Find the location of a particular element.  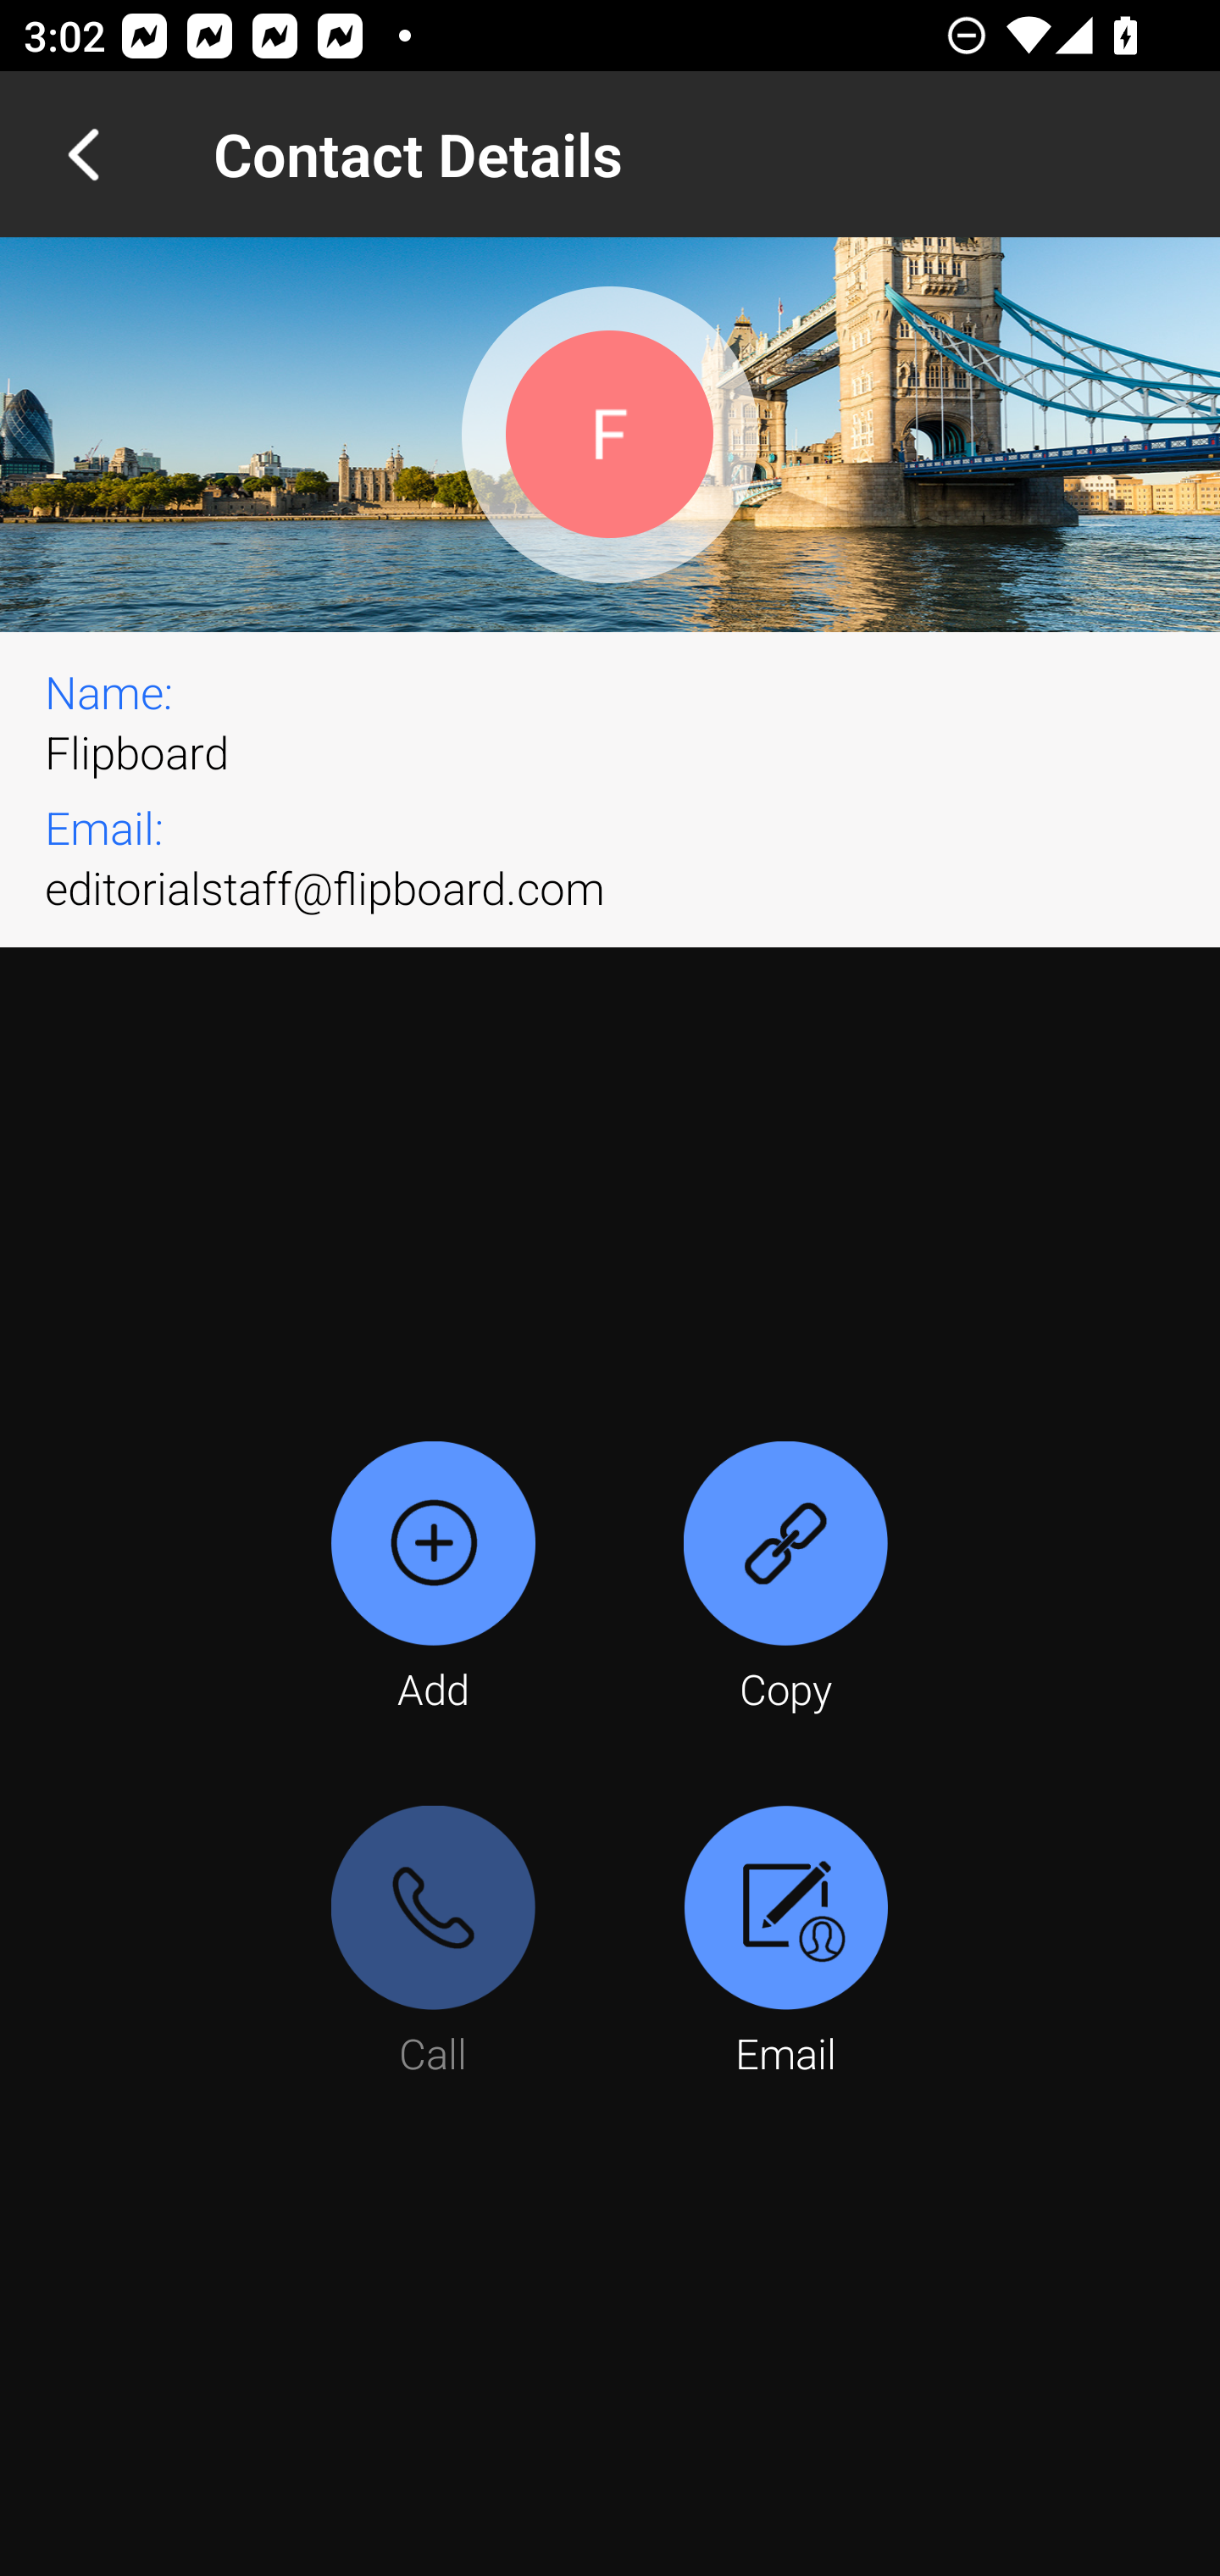

Copy is located at coordinates (785, 1579).